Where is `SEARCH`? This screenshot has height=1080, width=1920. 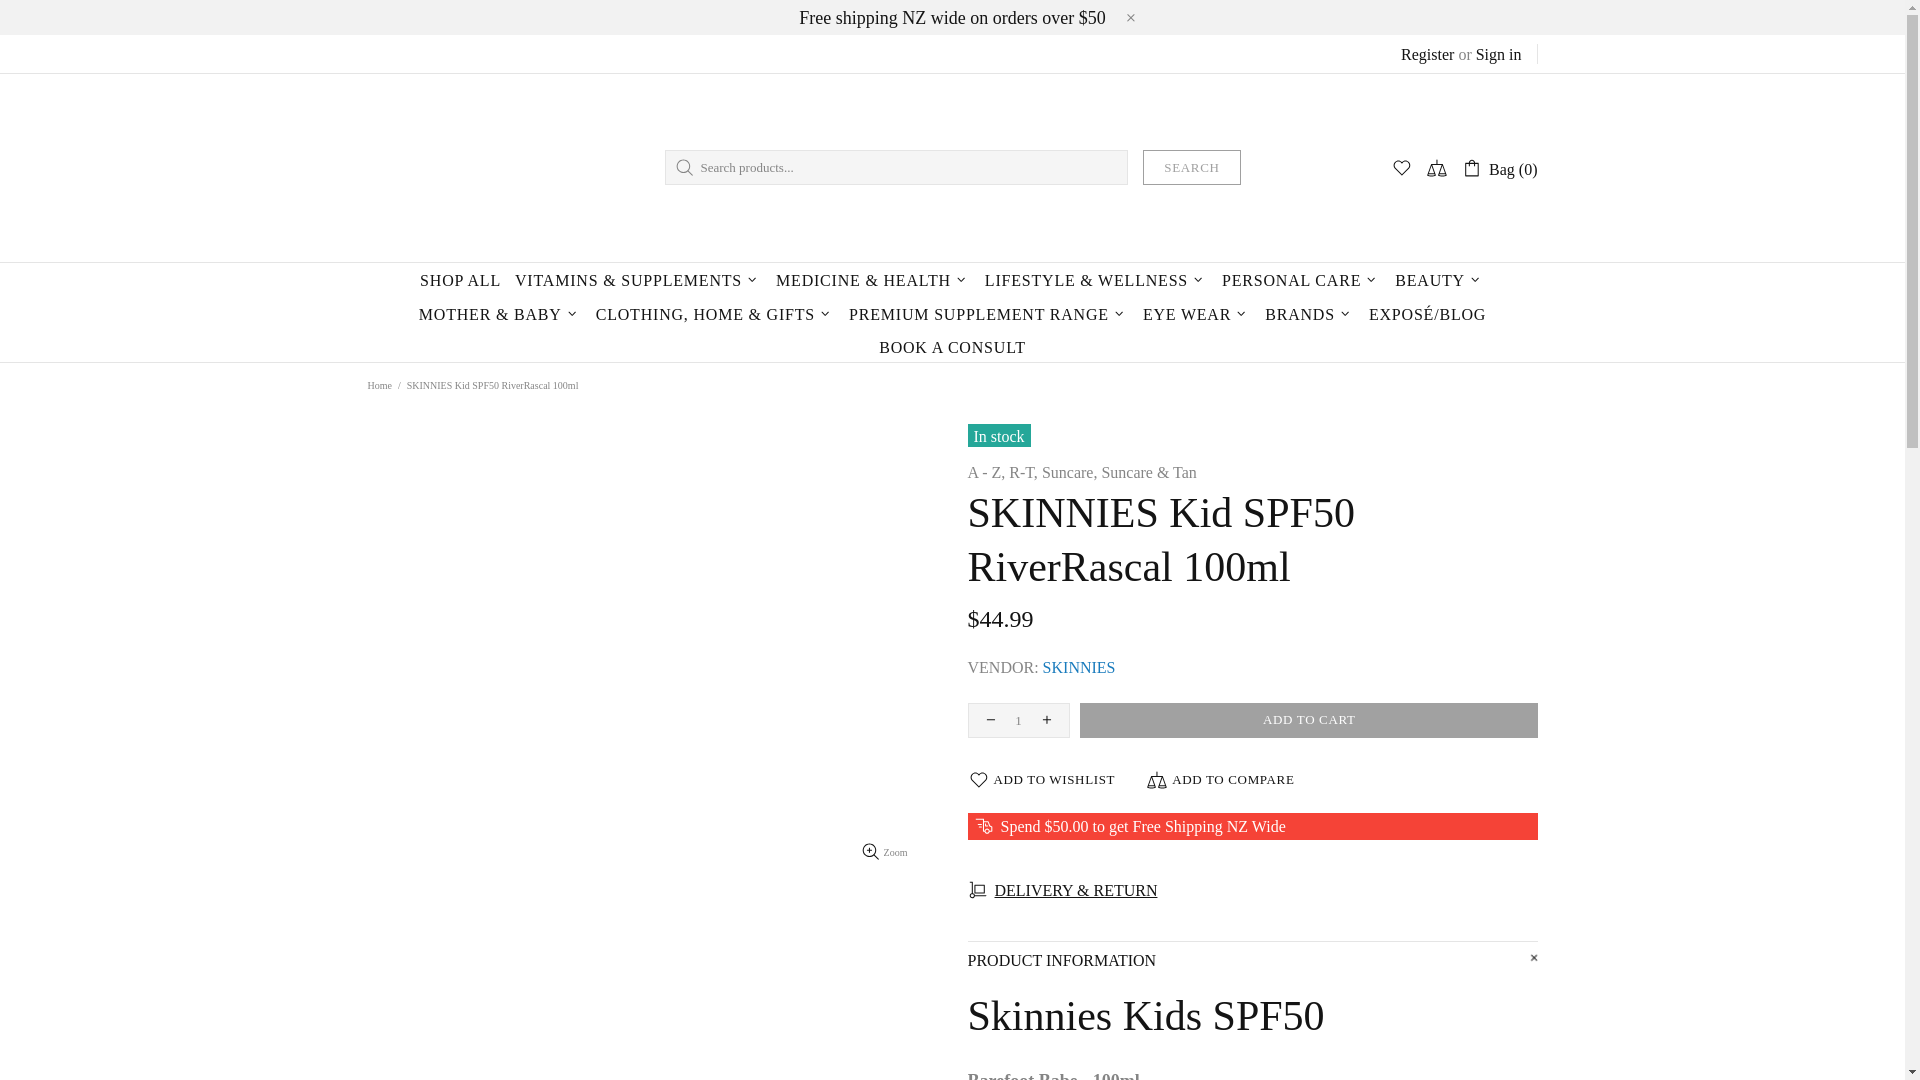 SEARCH is located at coordinates (1191, 167).